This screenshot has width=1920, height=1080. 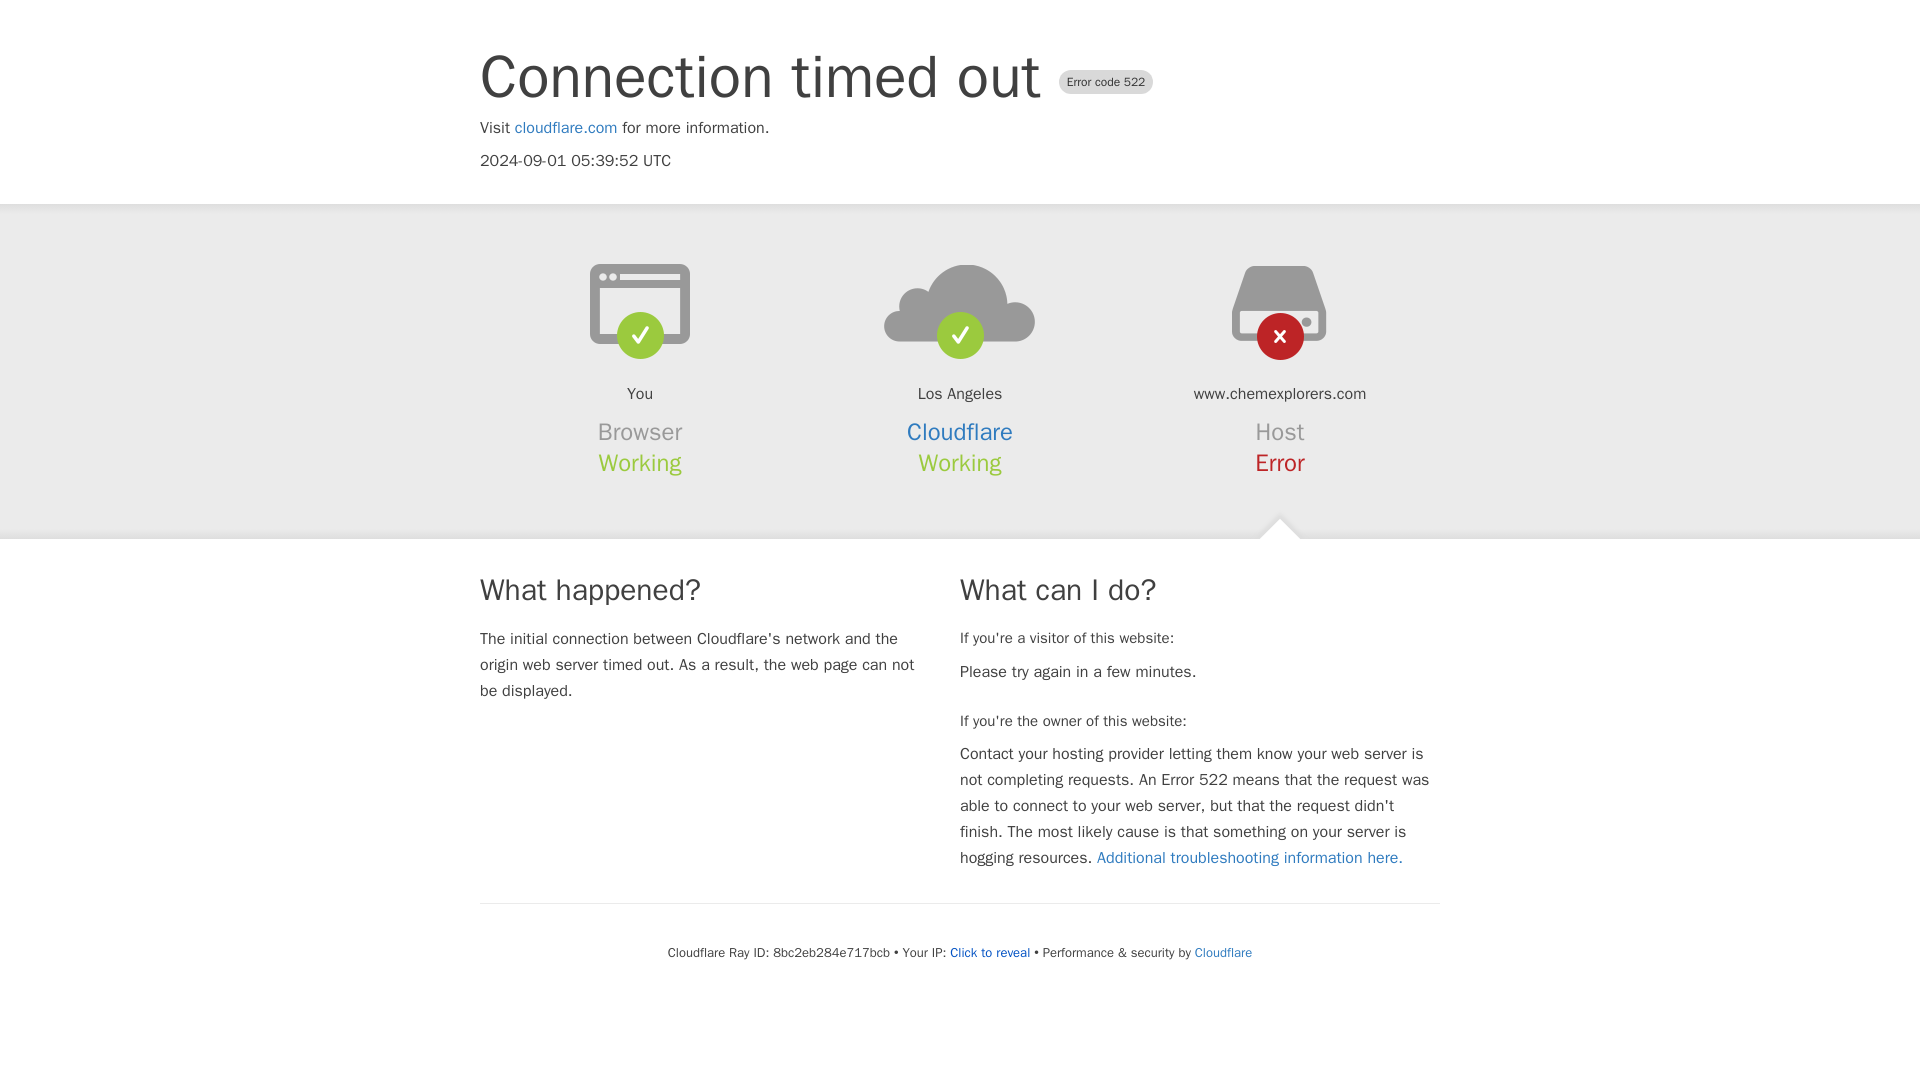 I want to click on cloudflare.com, so click(x=566, y=128).